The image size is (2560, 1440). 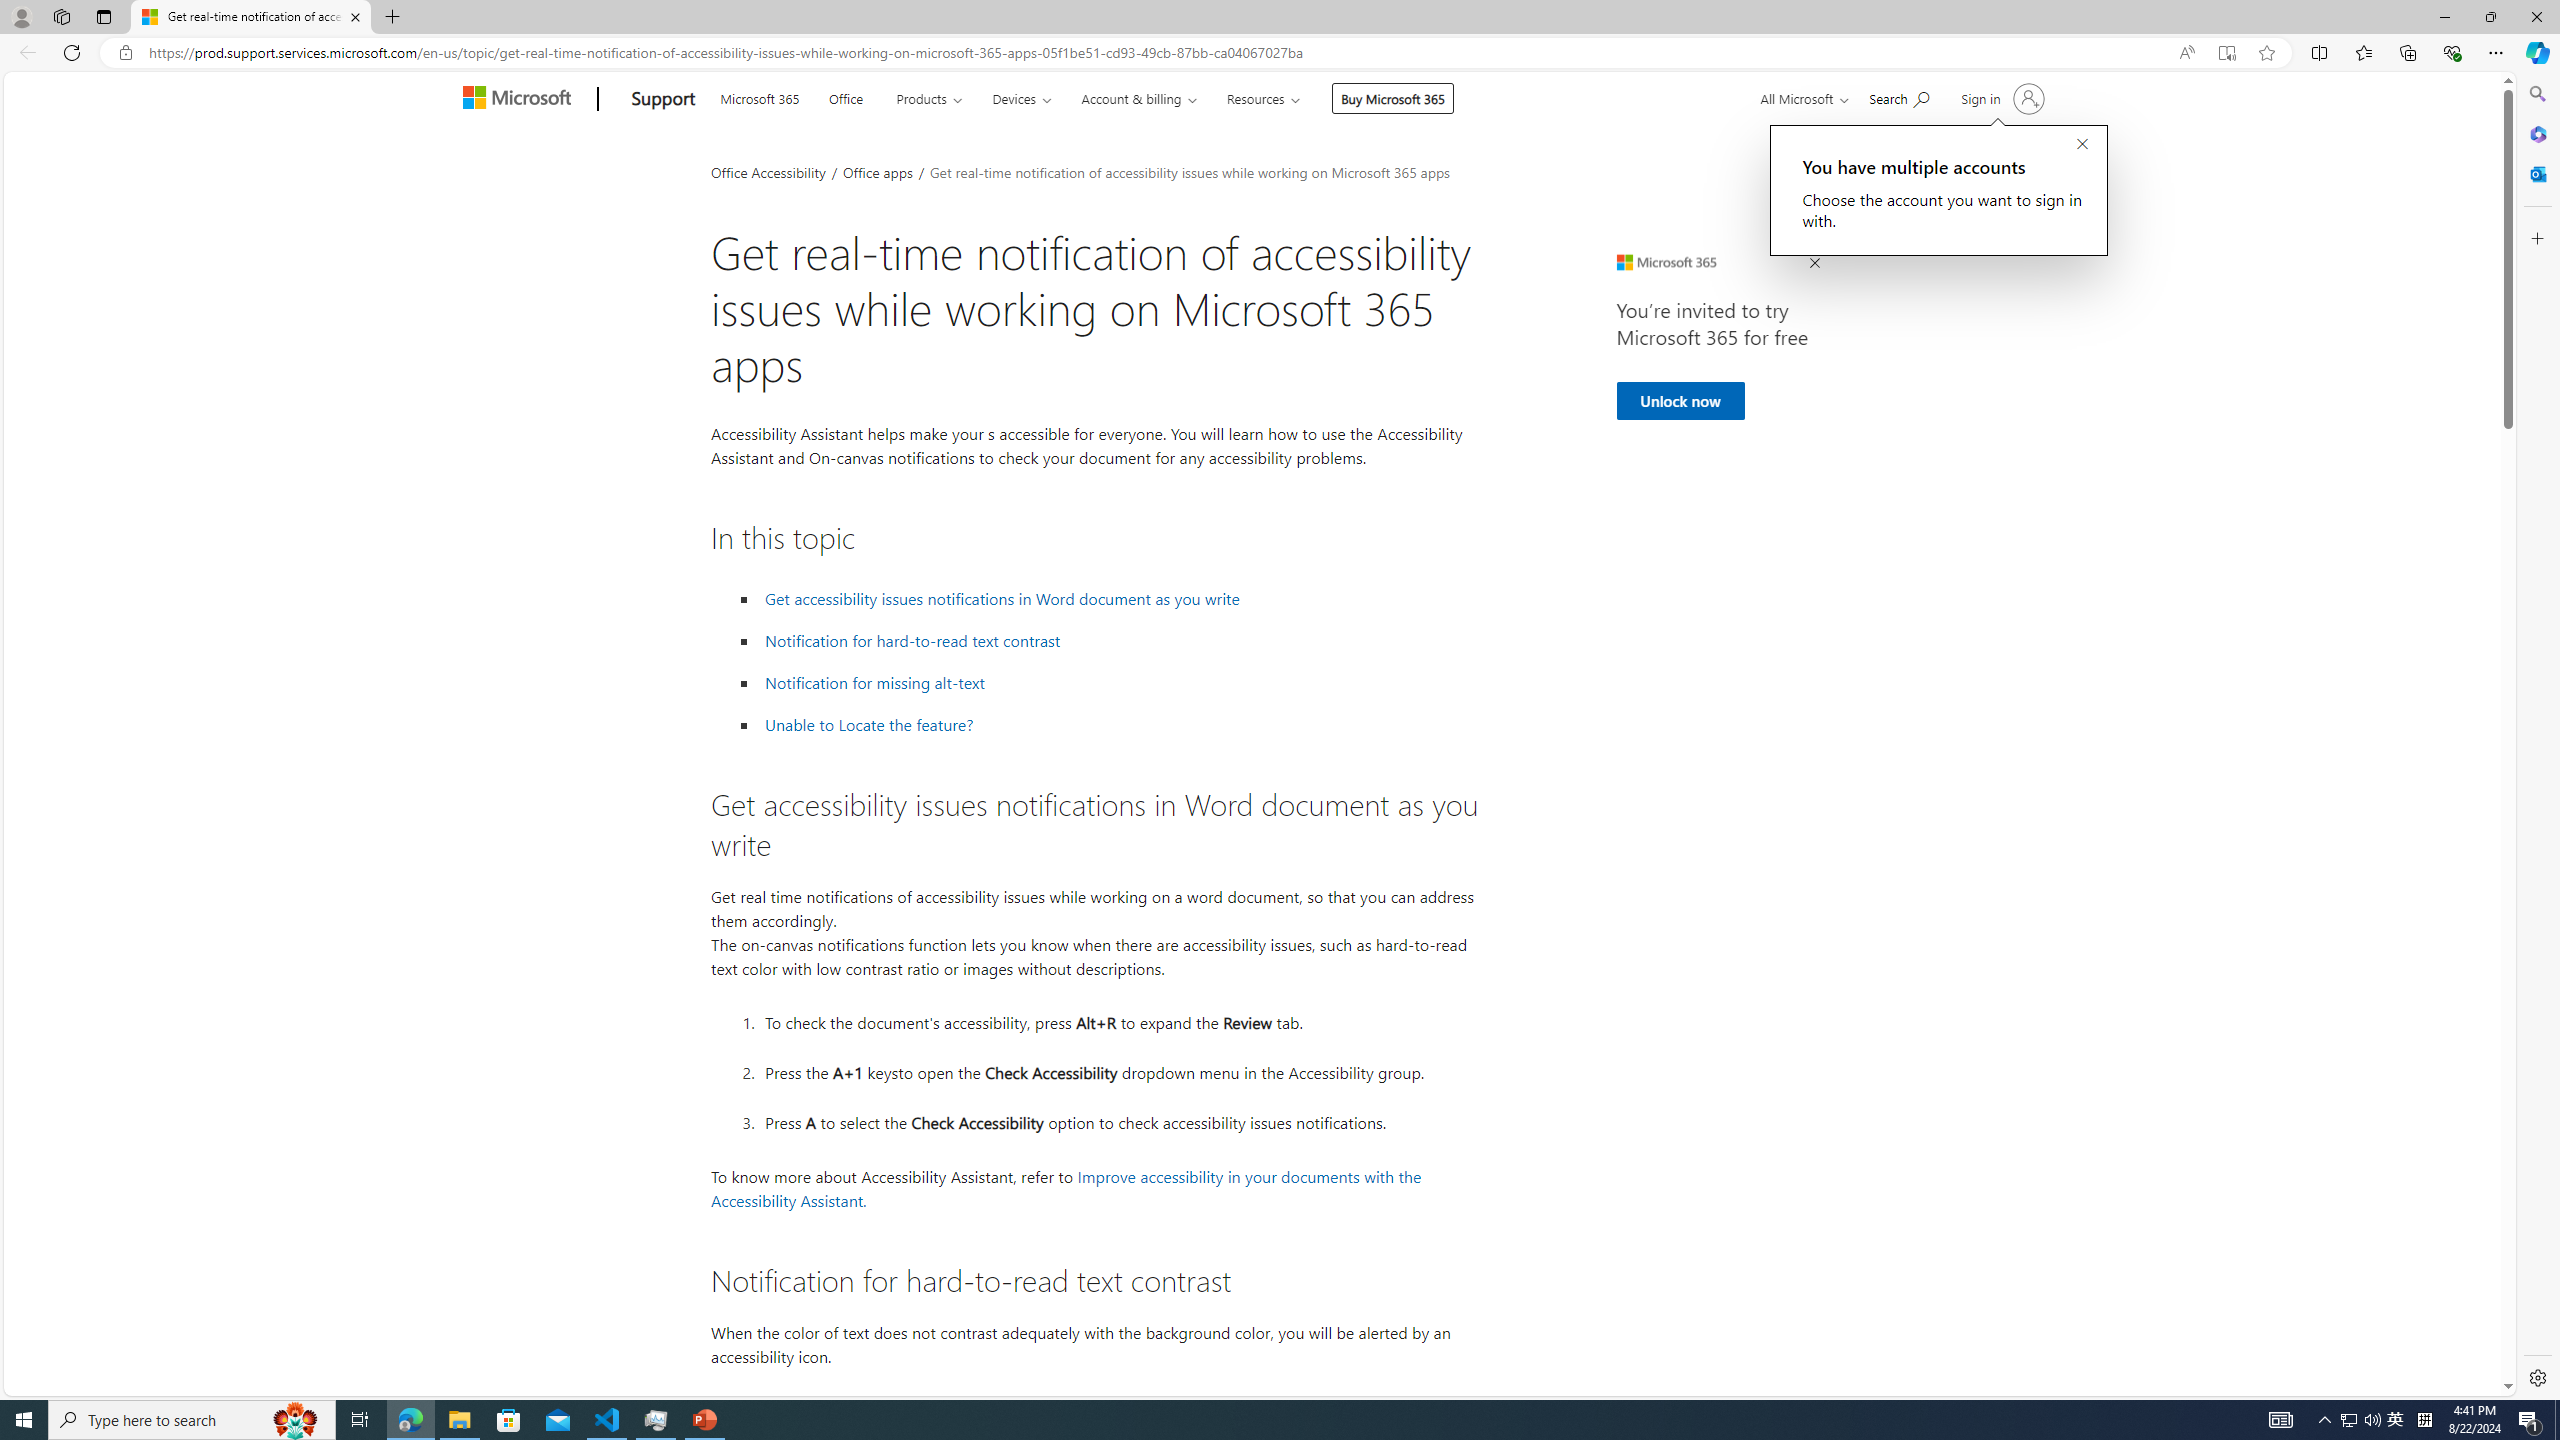 I want to click on Microsoft 365, so click(x=2536, y=134).